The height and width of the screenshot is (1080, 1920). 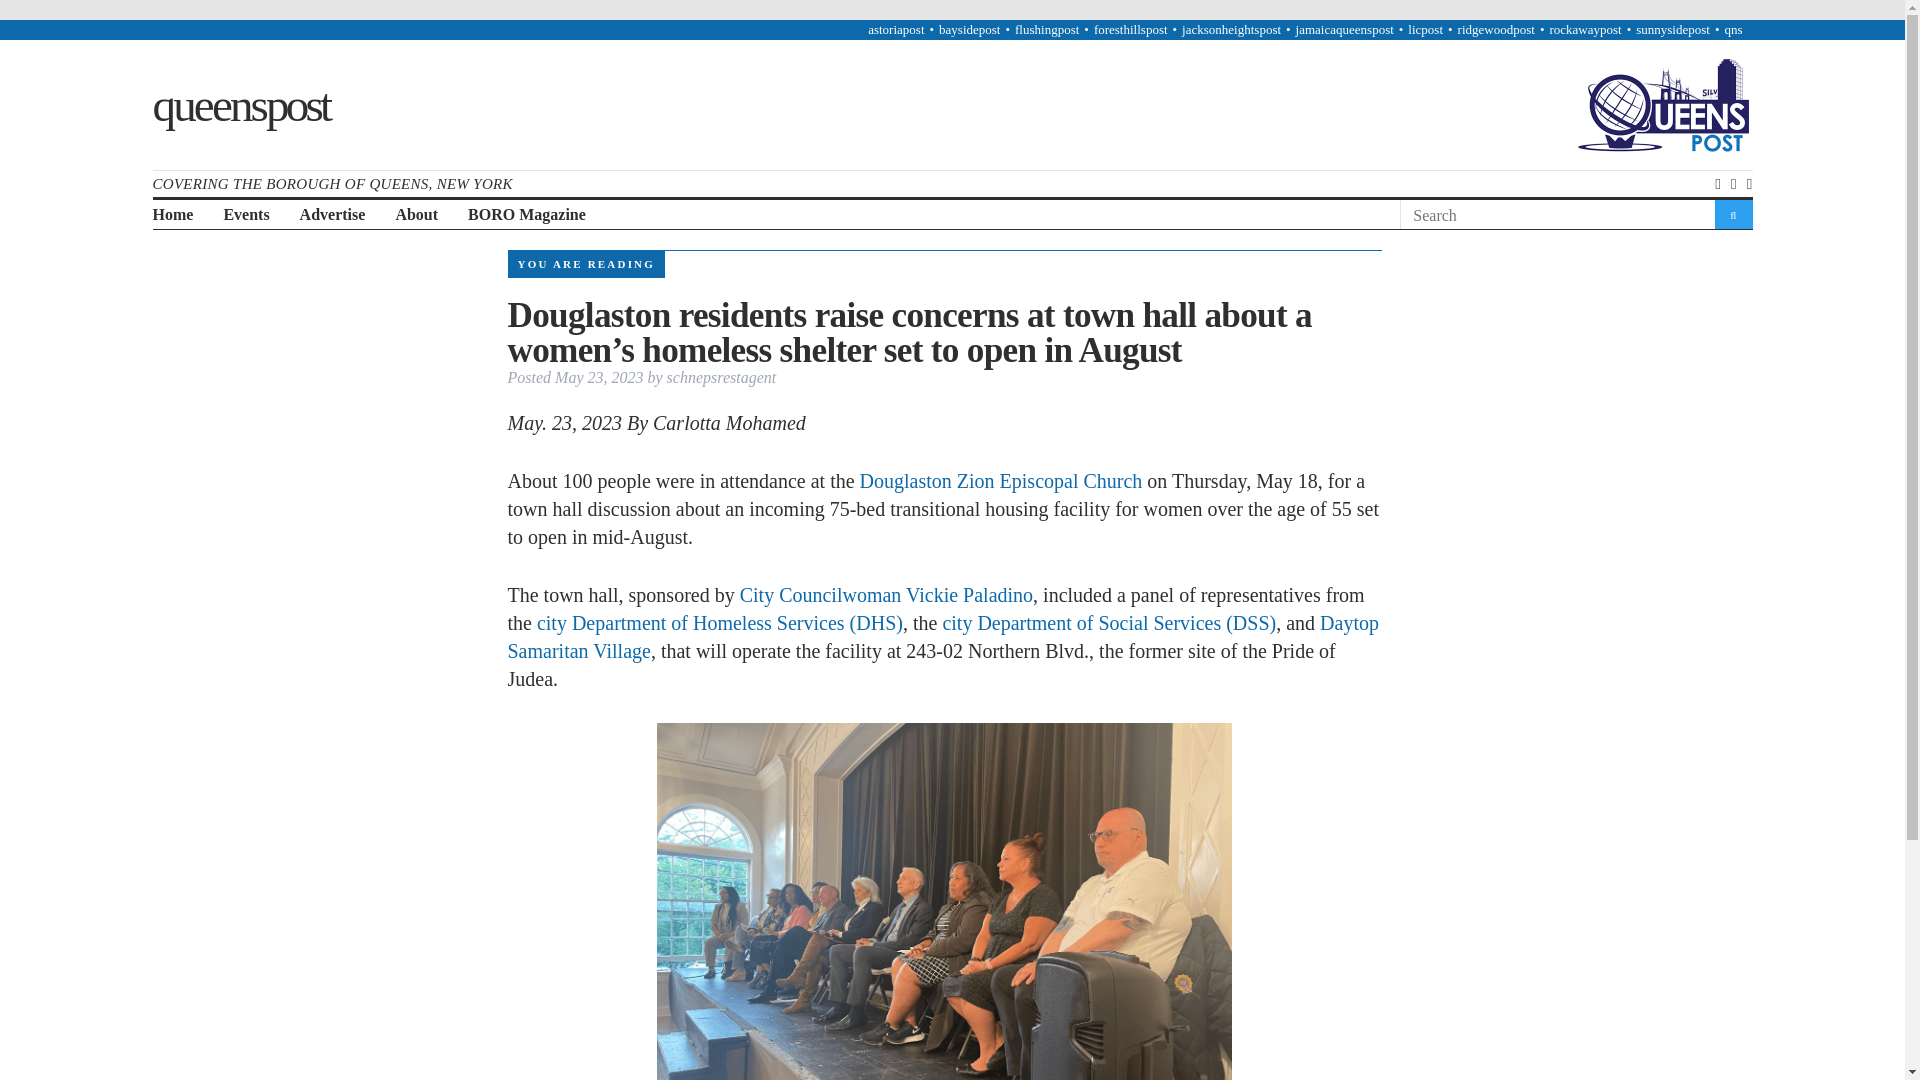 What do you see at coordinates (416, 215) in the screenshot?
I see `About` at bounding box center [416, 215].